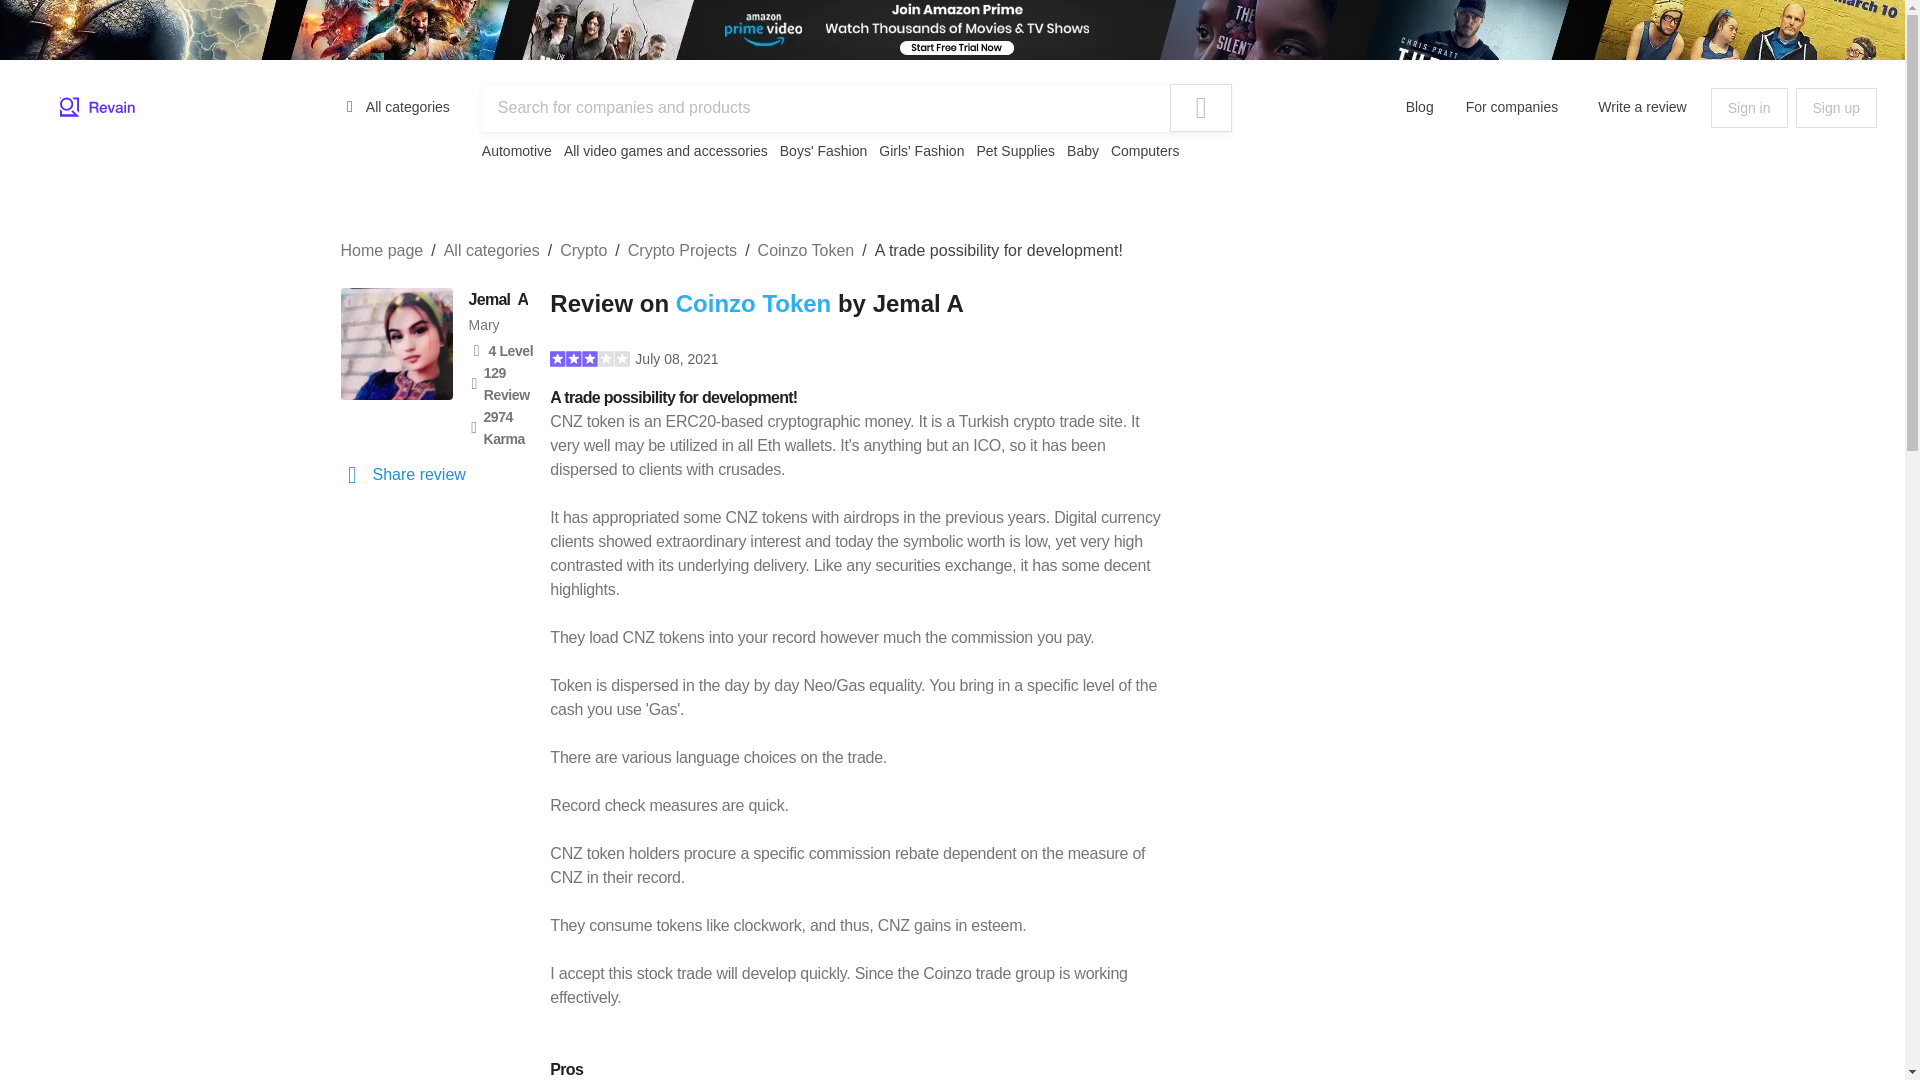 This screenshot has width=1920, height=1080. Describe the element at coordinates (1144, 150) in the screenshot. I see `Computers` at that location.